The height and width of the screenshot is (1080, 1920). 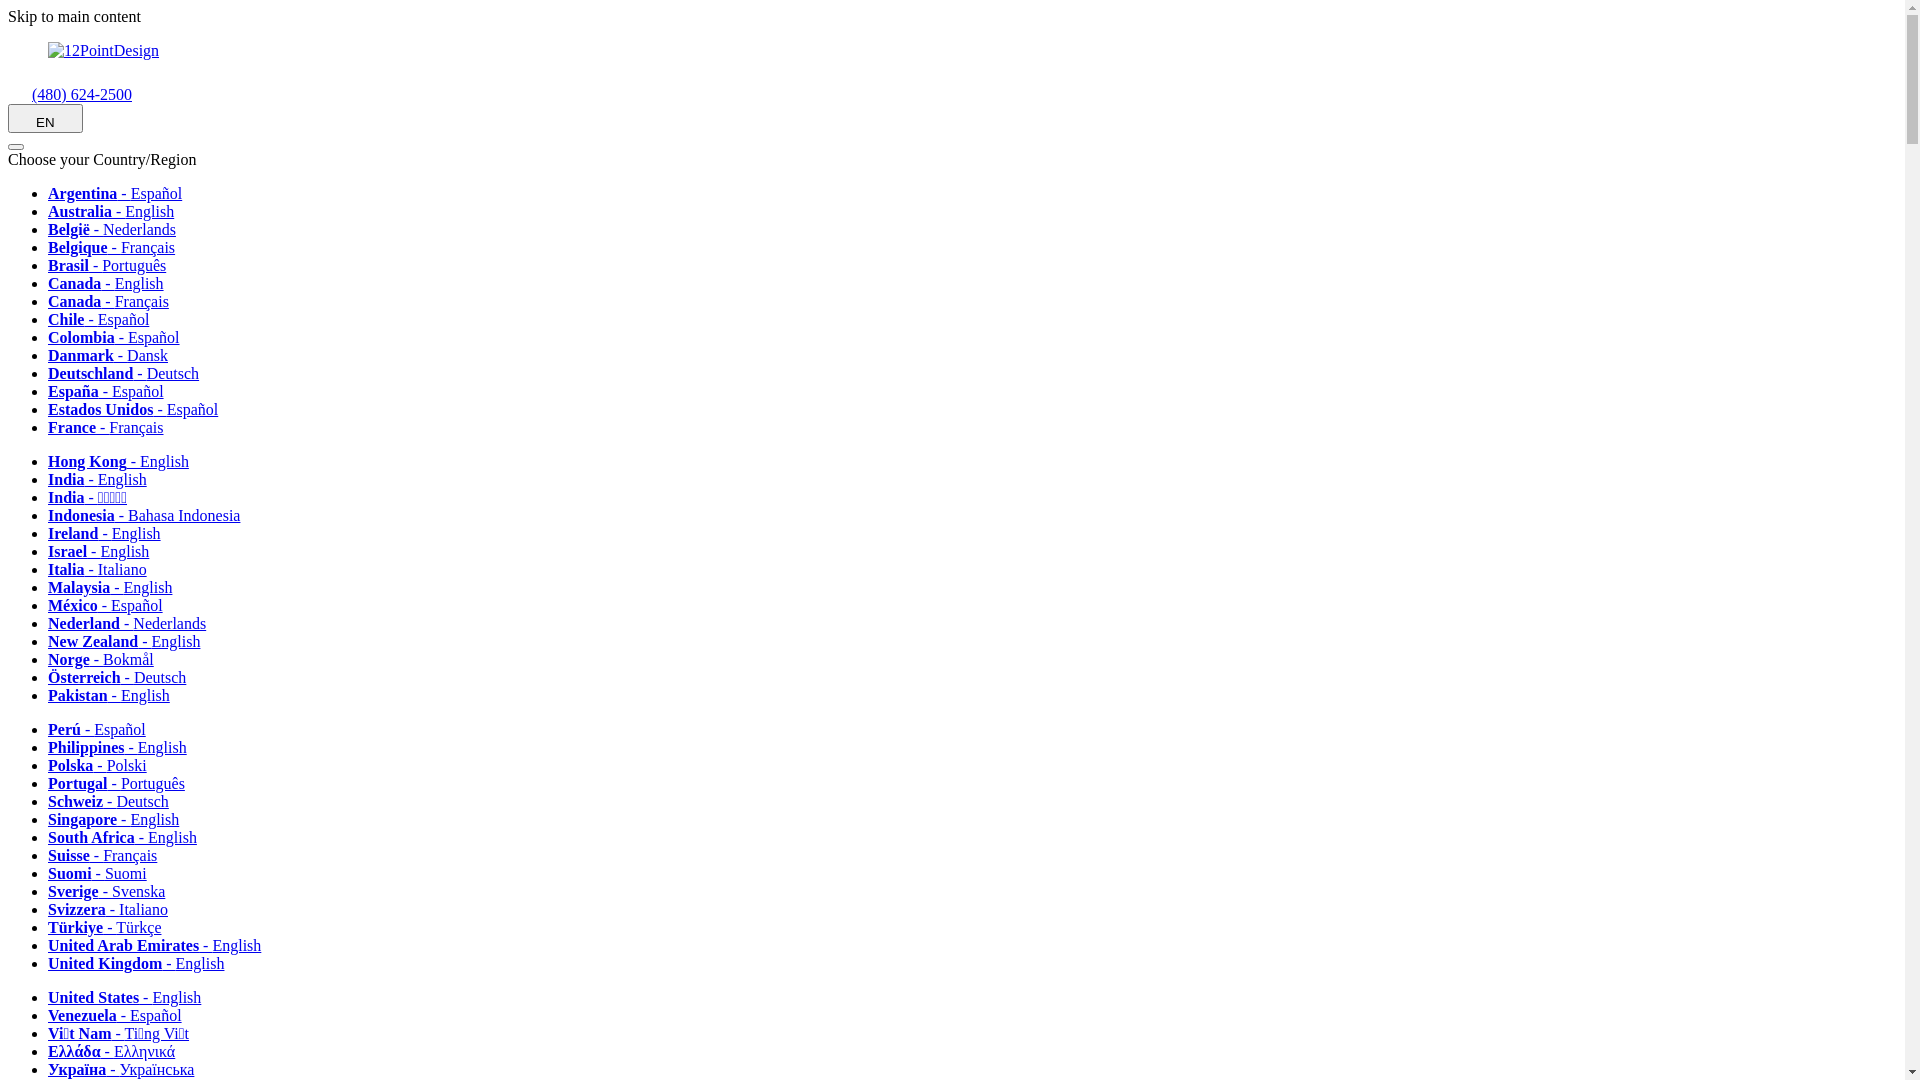 What do you see at coordinates (115, 910) in the screenshot?
I see `Svizzera - Italiano` at bounding box center [115, 910].